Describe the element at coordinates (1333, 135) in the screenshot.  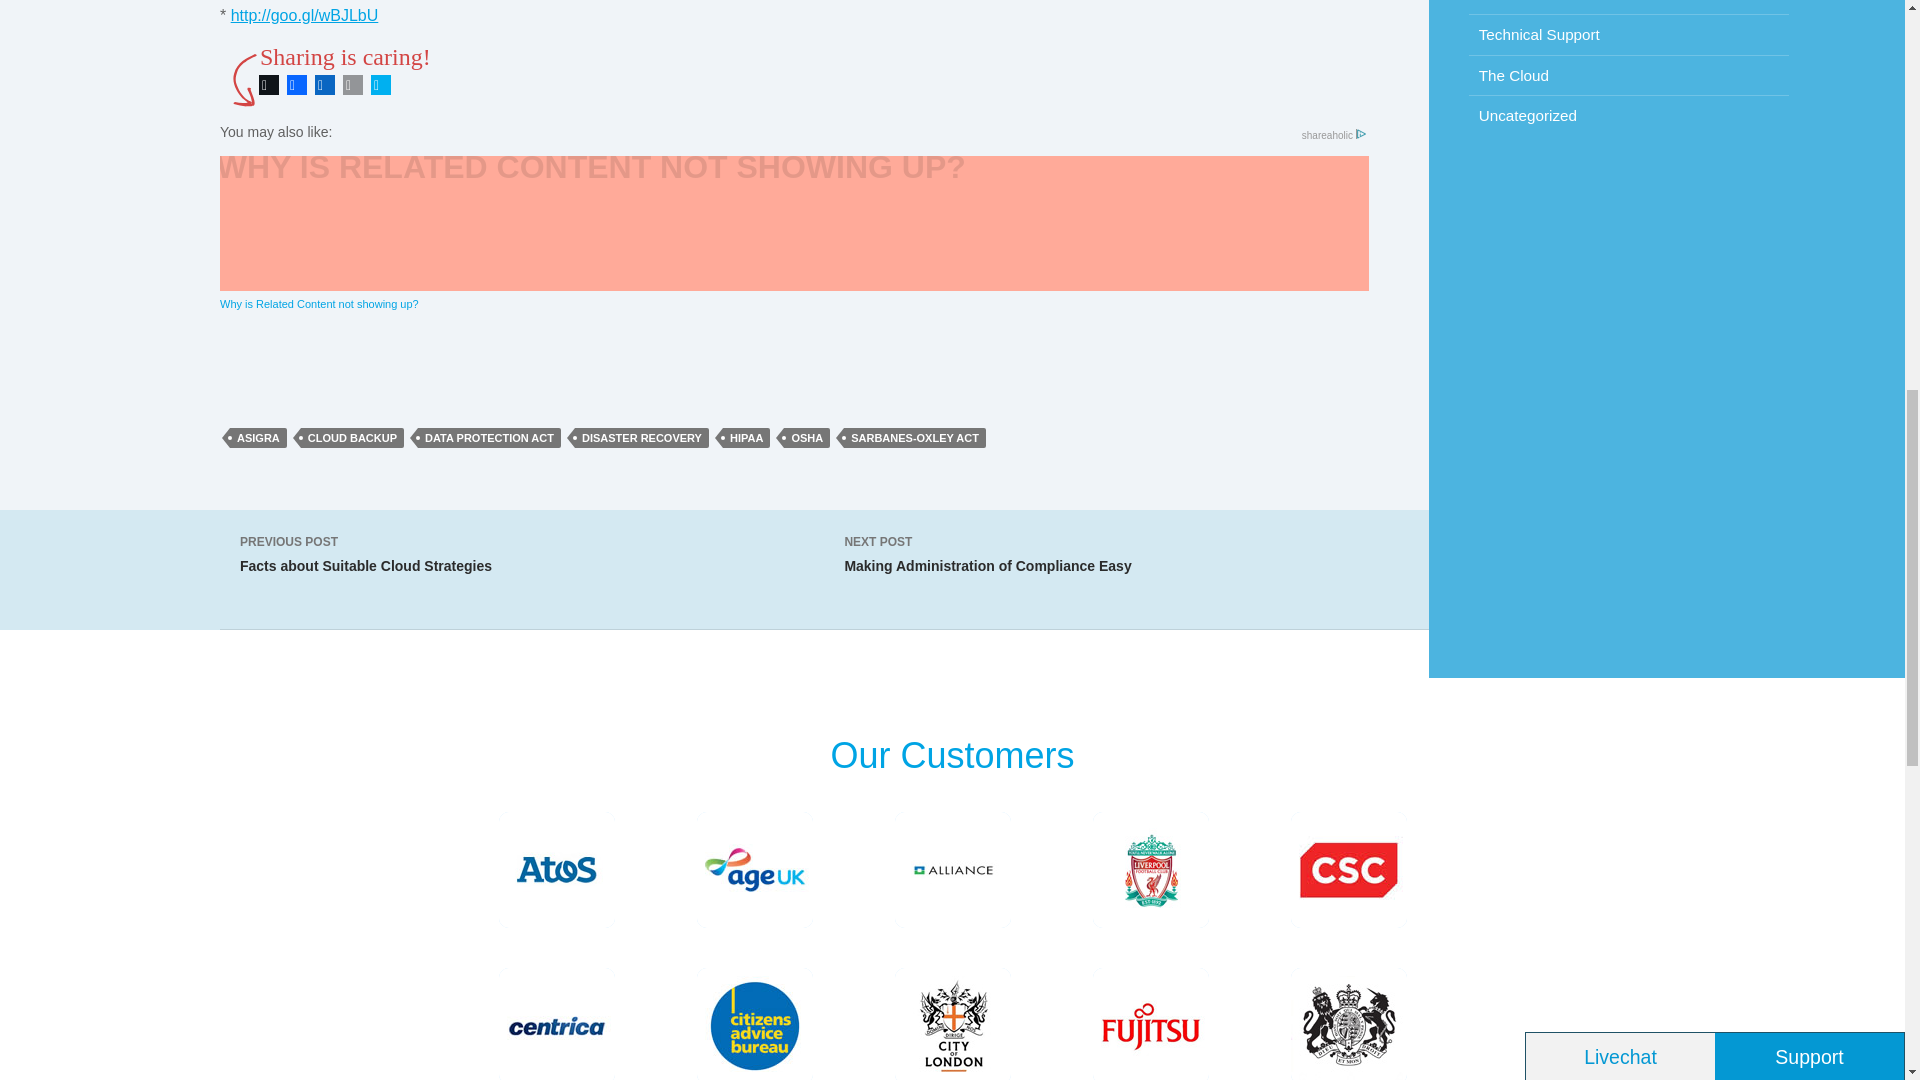
I see `Website Tools by Shareaholic` at that location.